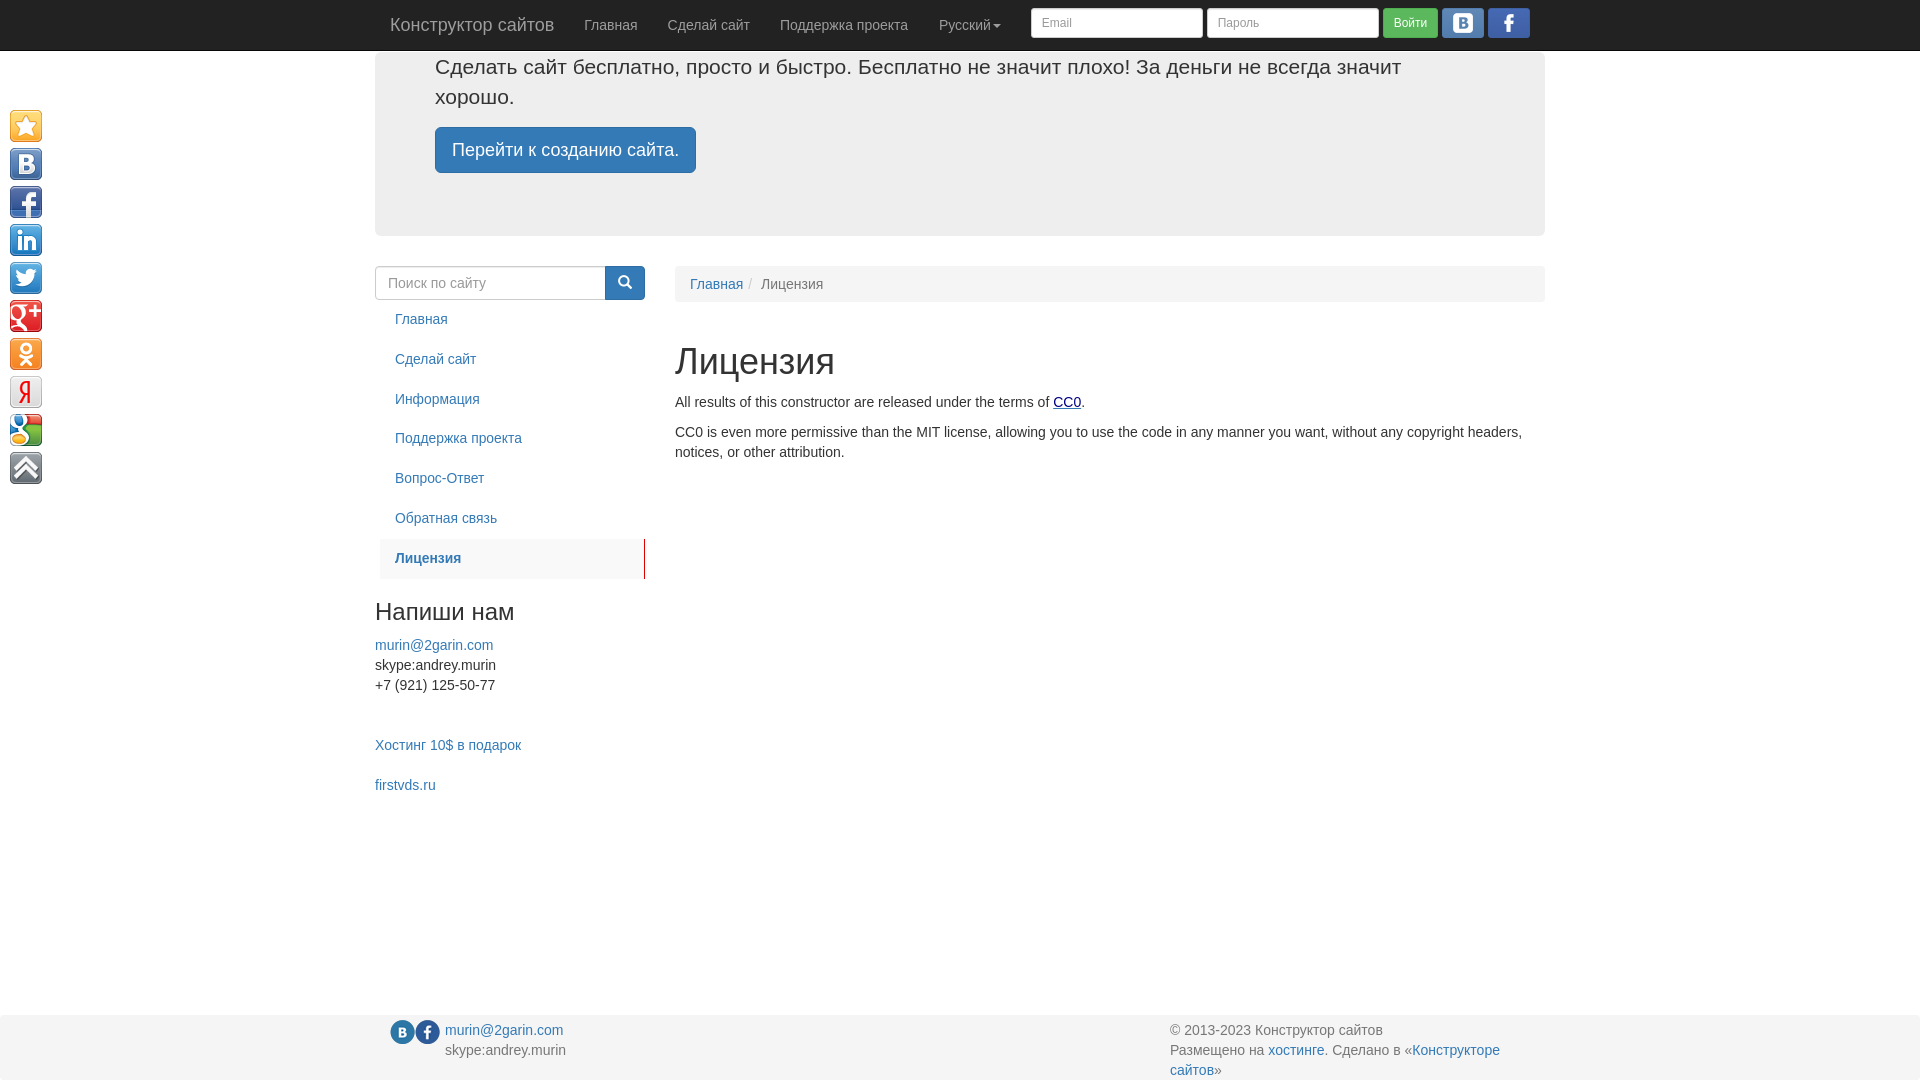  I want to click on Advertisement, so click(1830, 370).